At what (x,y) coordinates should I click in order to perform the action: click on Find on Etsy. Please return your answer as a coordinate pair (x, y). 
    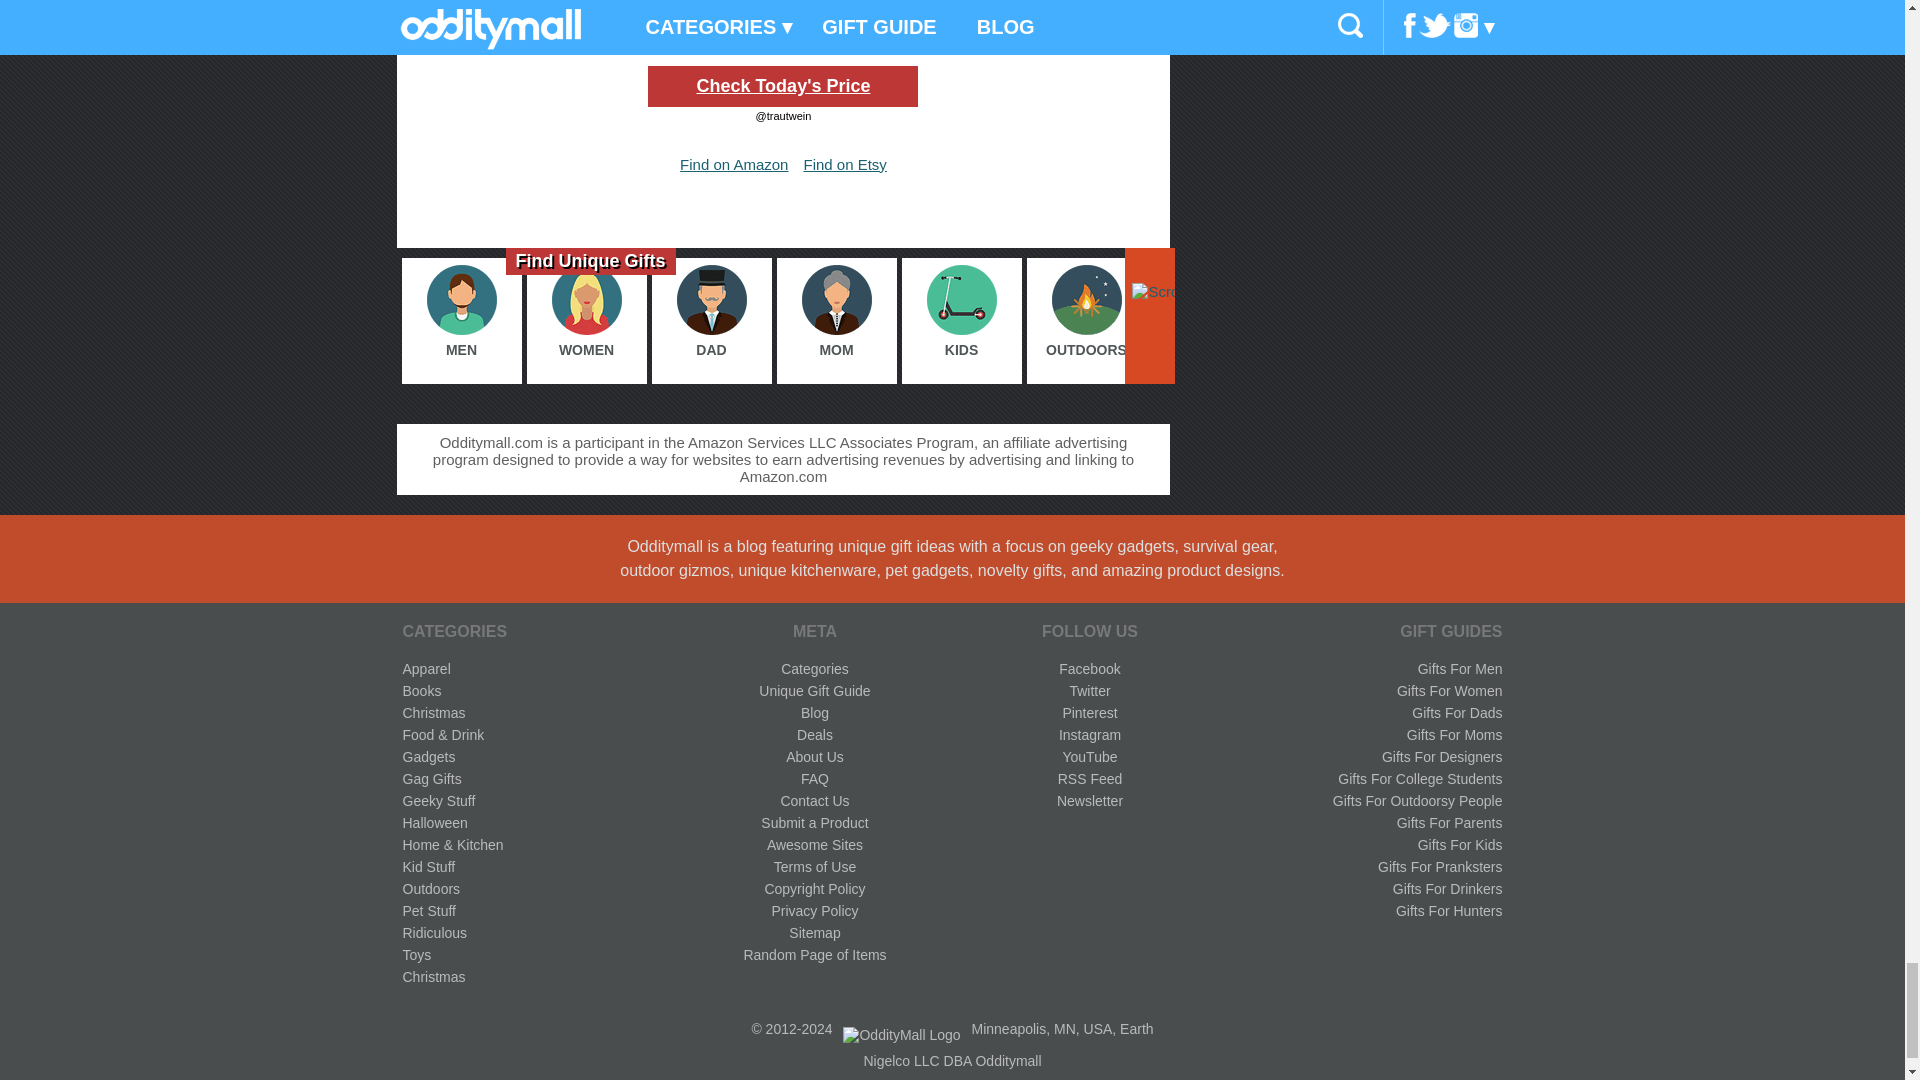
    Looking at the image, I should click on (844, 164).